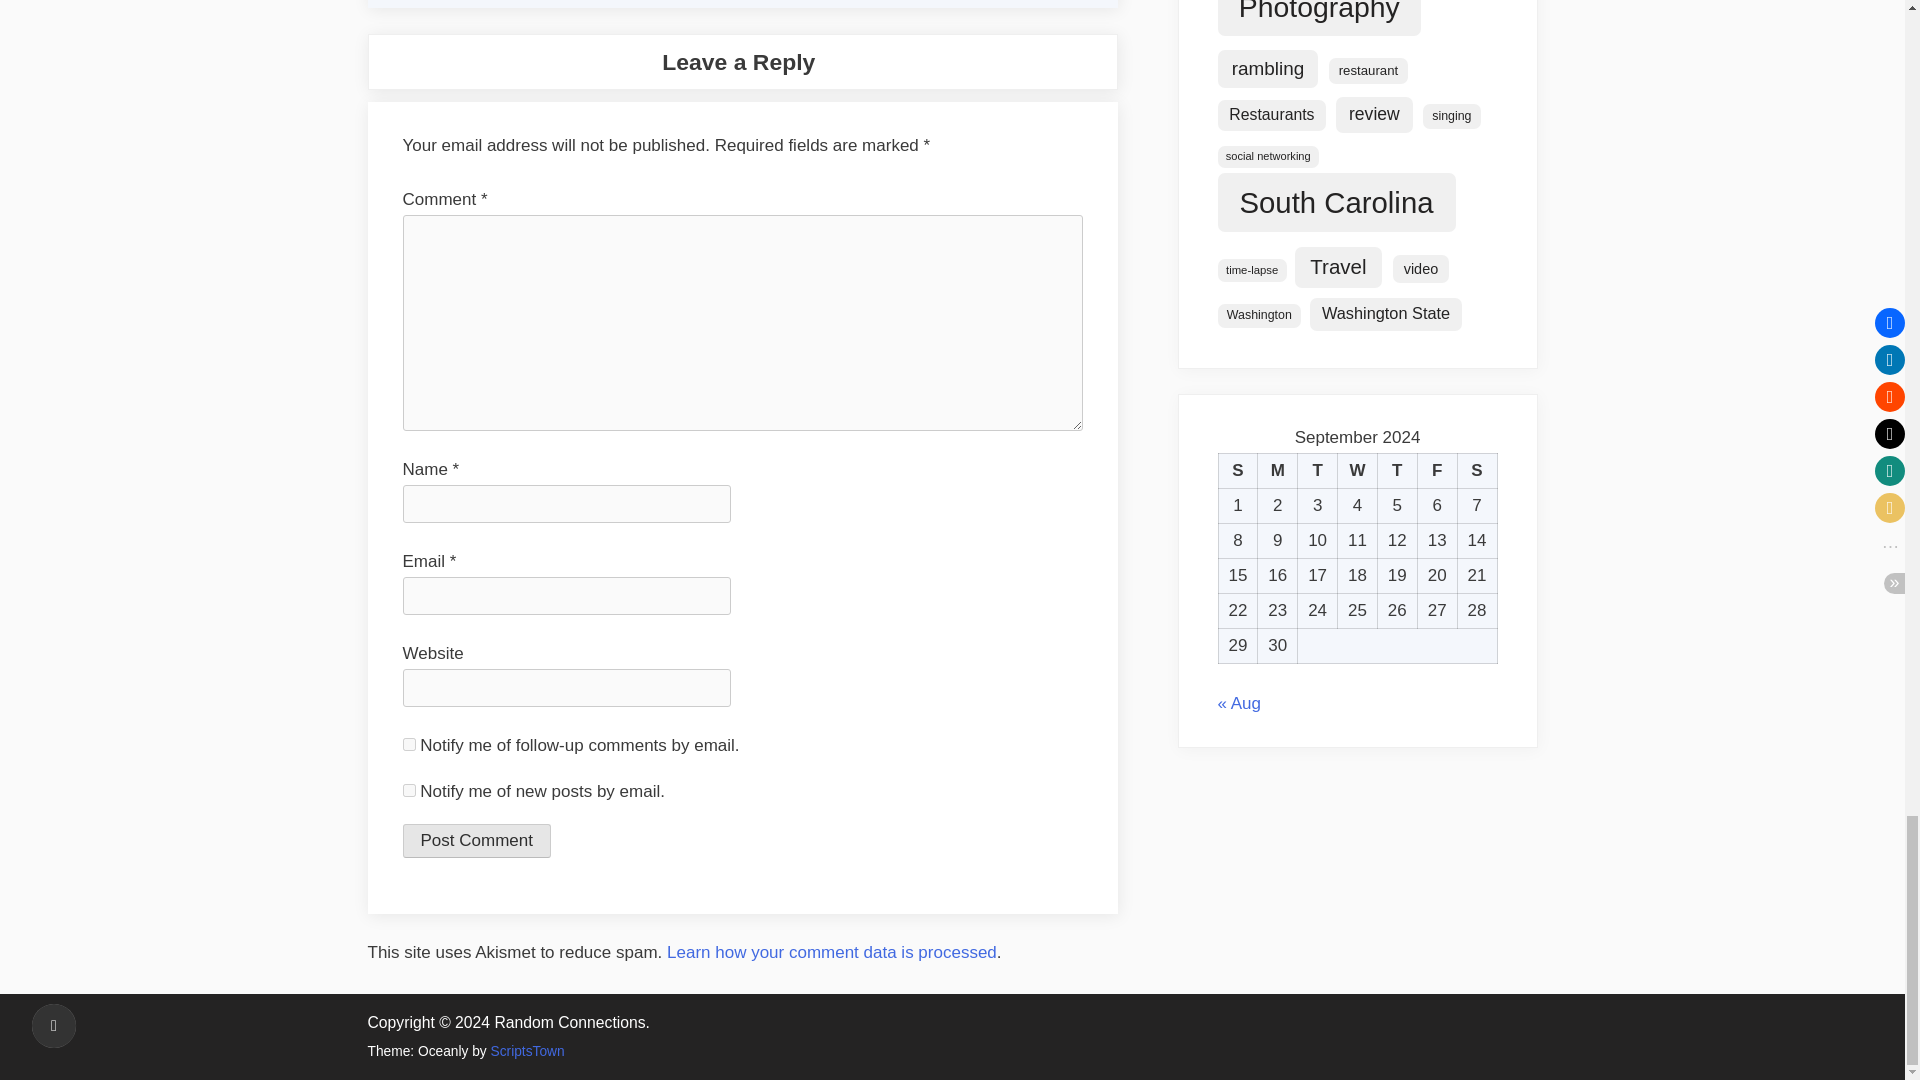 This screenshot has height=1080, width=1920. What do you see at coordinates (1277, 471) in the screenshot?
I see `Monday` at bounding box center [1277, 471].